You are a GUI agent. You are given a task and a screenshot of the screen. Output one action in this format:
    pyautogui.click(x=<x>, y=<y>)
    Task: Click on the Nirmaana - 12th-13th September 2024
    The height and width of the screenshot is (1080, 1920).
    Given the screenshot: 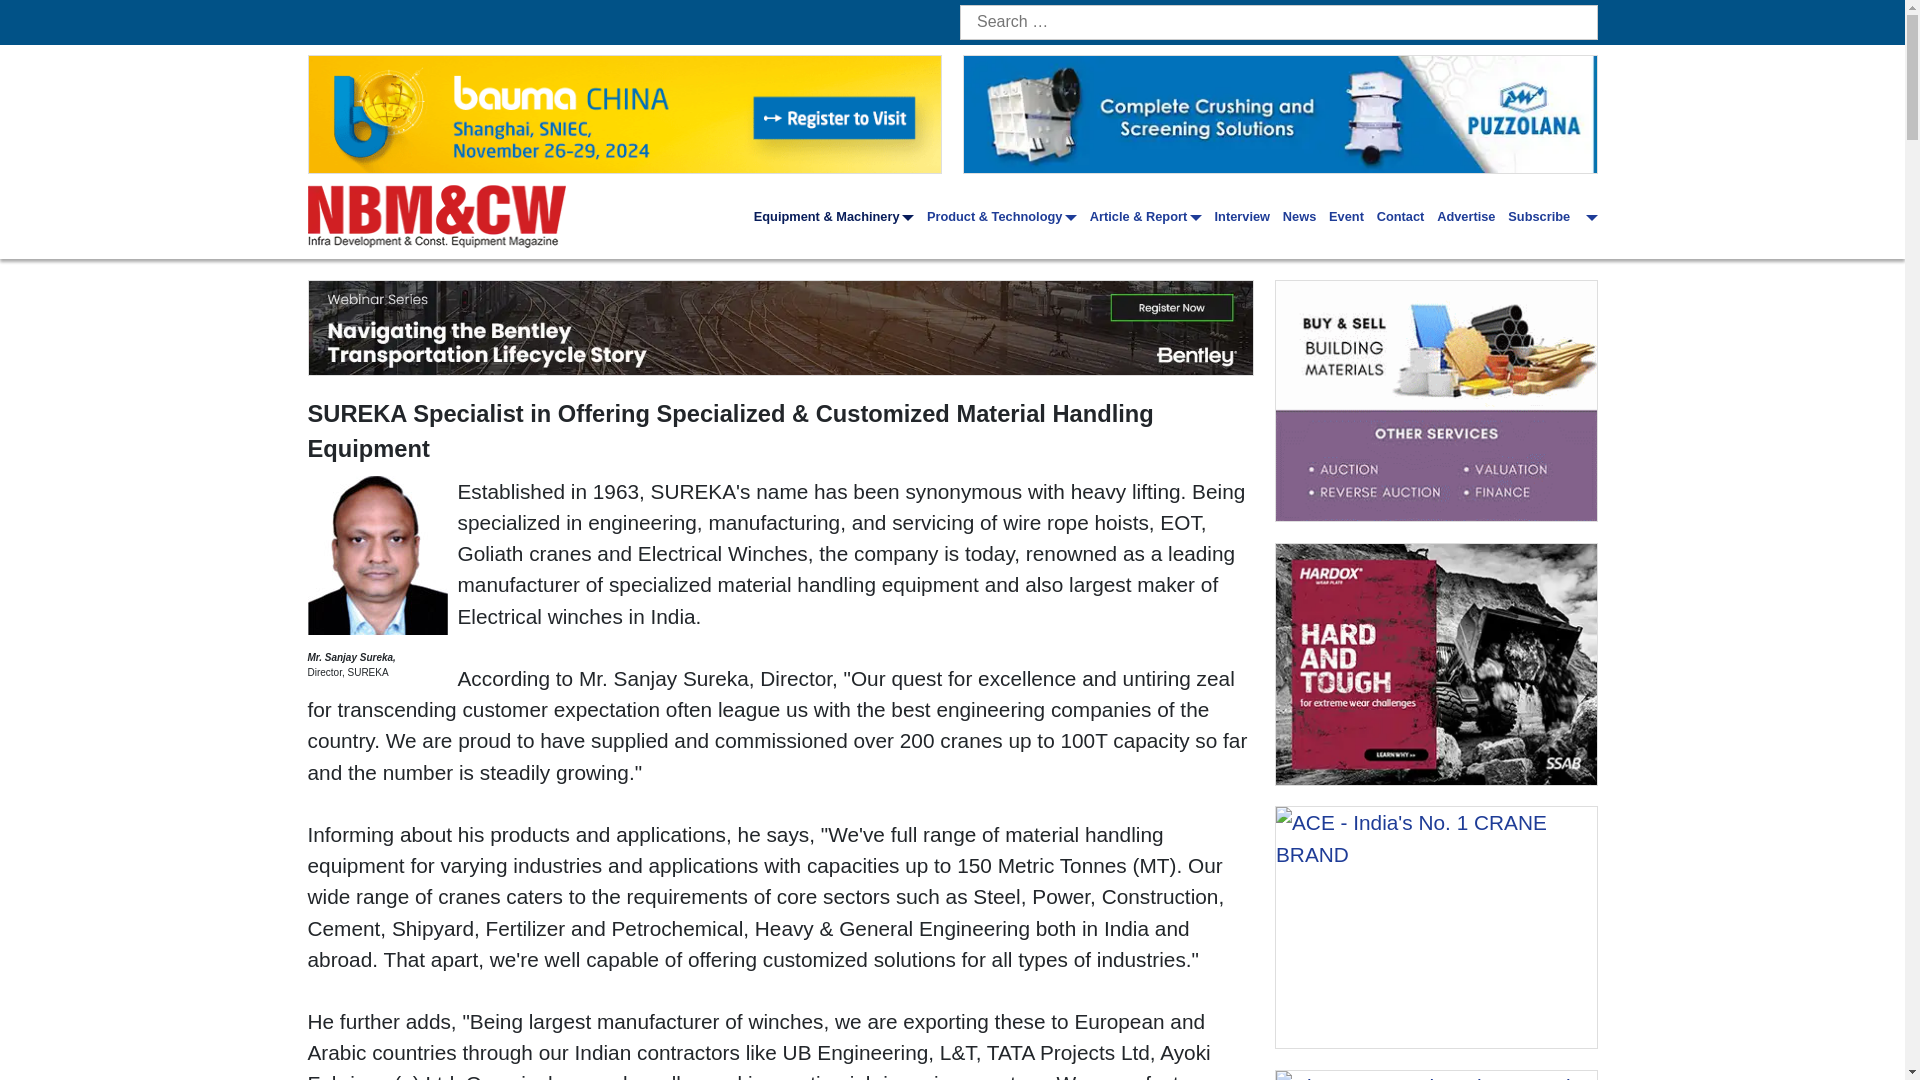 What is the action you would take?
    pyautogui.click(x=1436, y=1076)
    